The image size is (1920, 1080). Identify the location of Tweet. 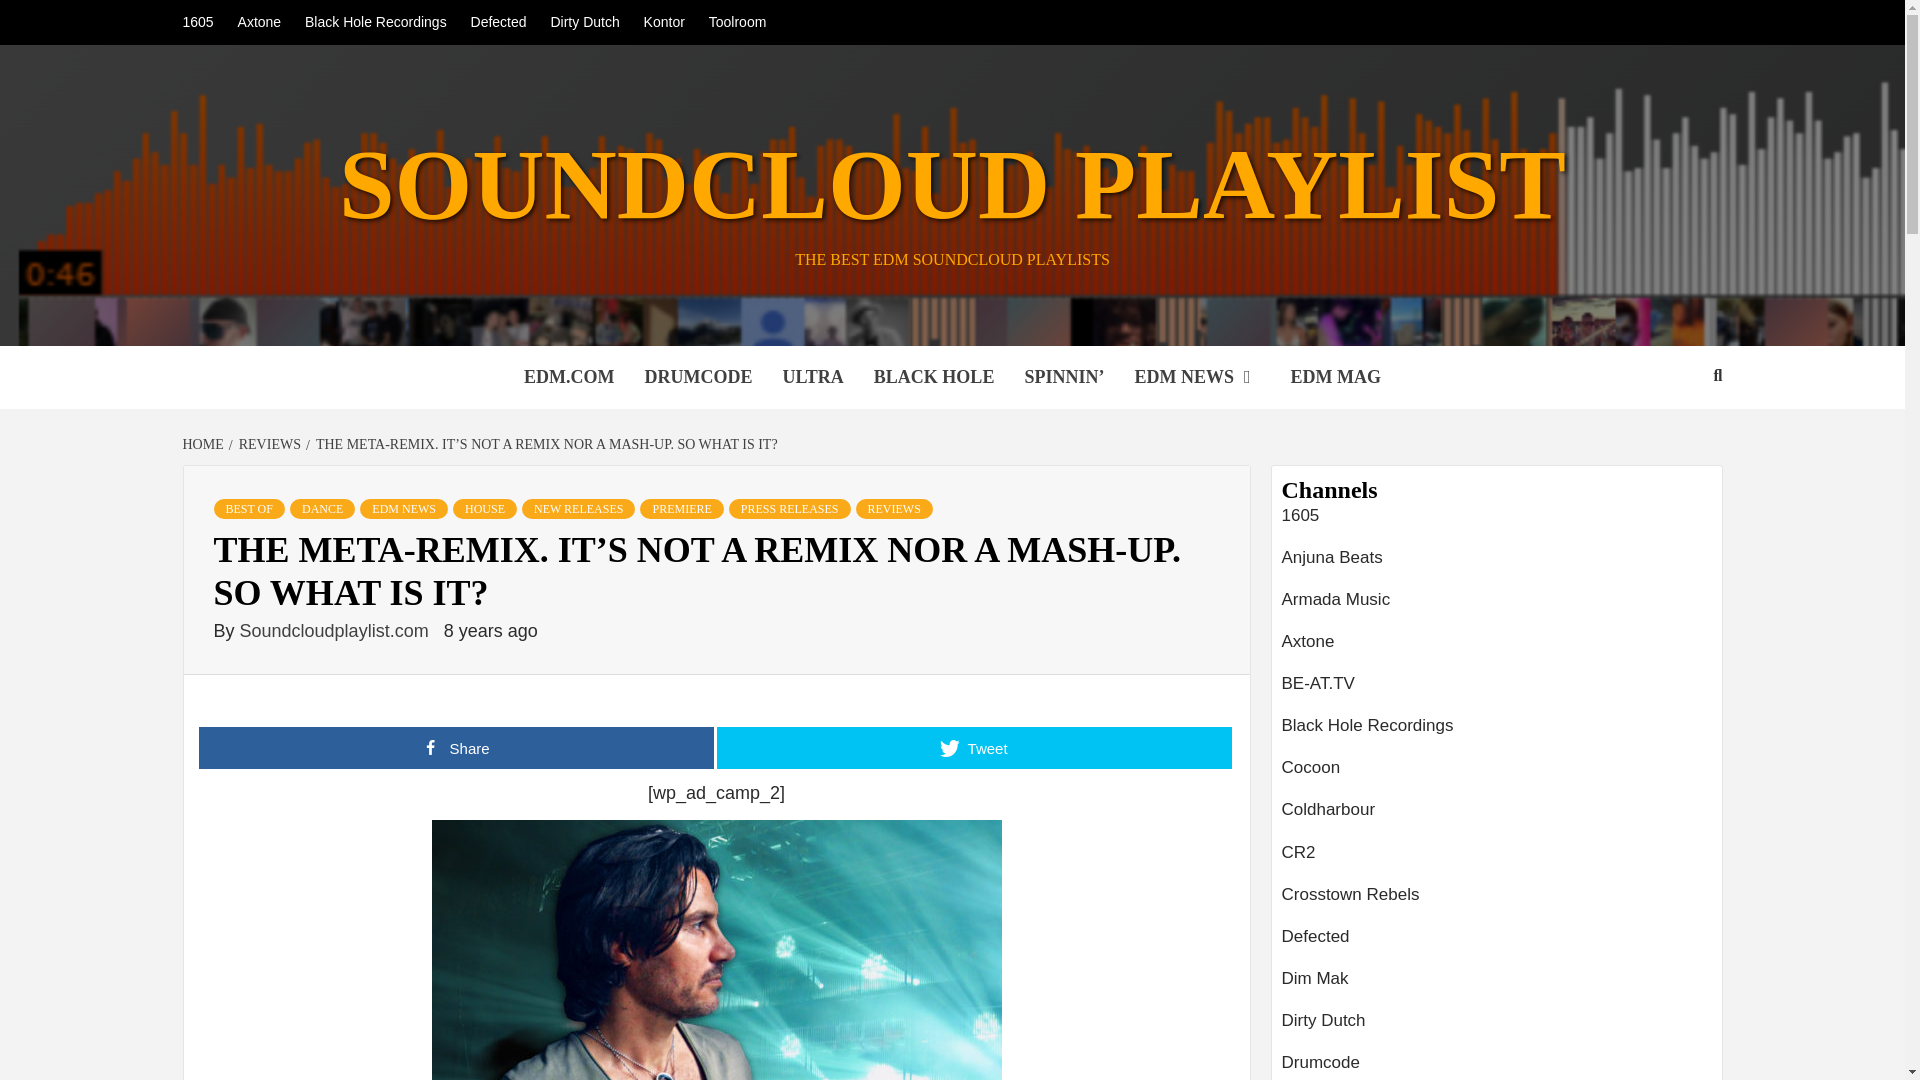
(973, 747).